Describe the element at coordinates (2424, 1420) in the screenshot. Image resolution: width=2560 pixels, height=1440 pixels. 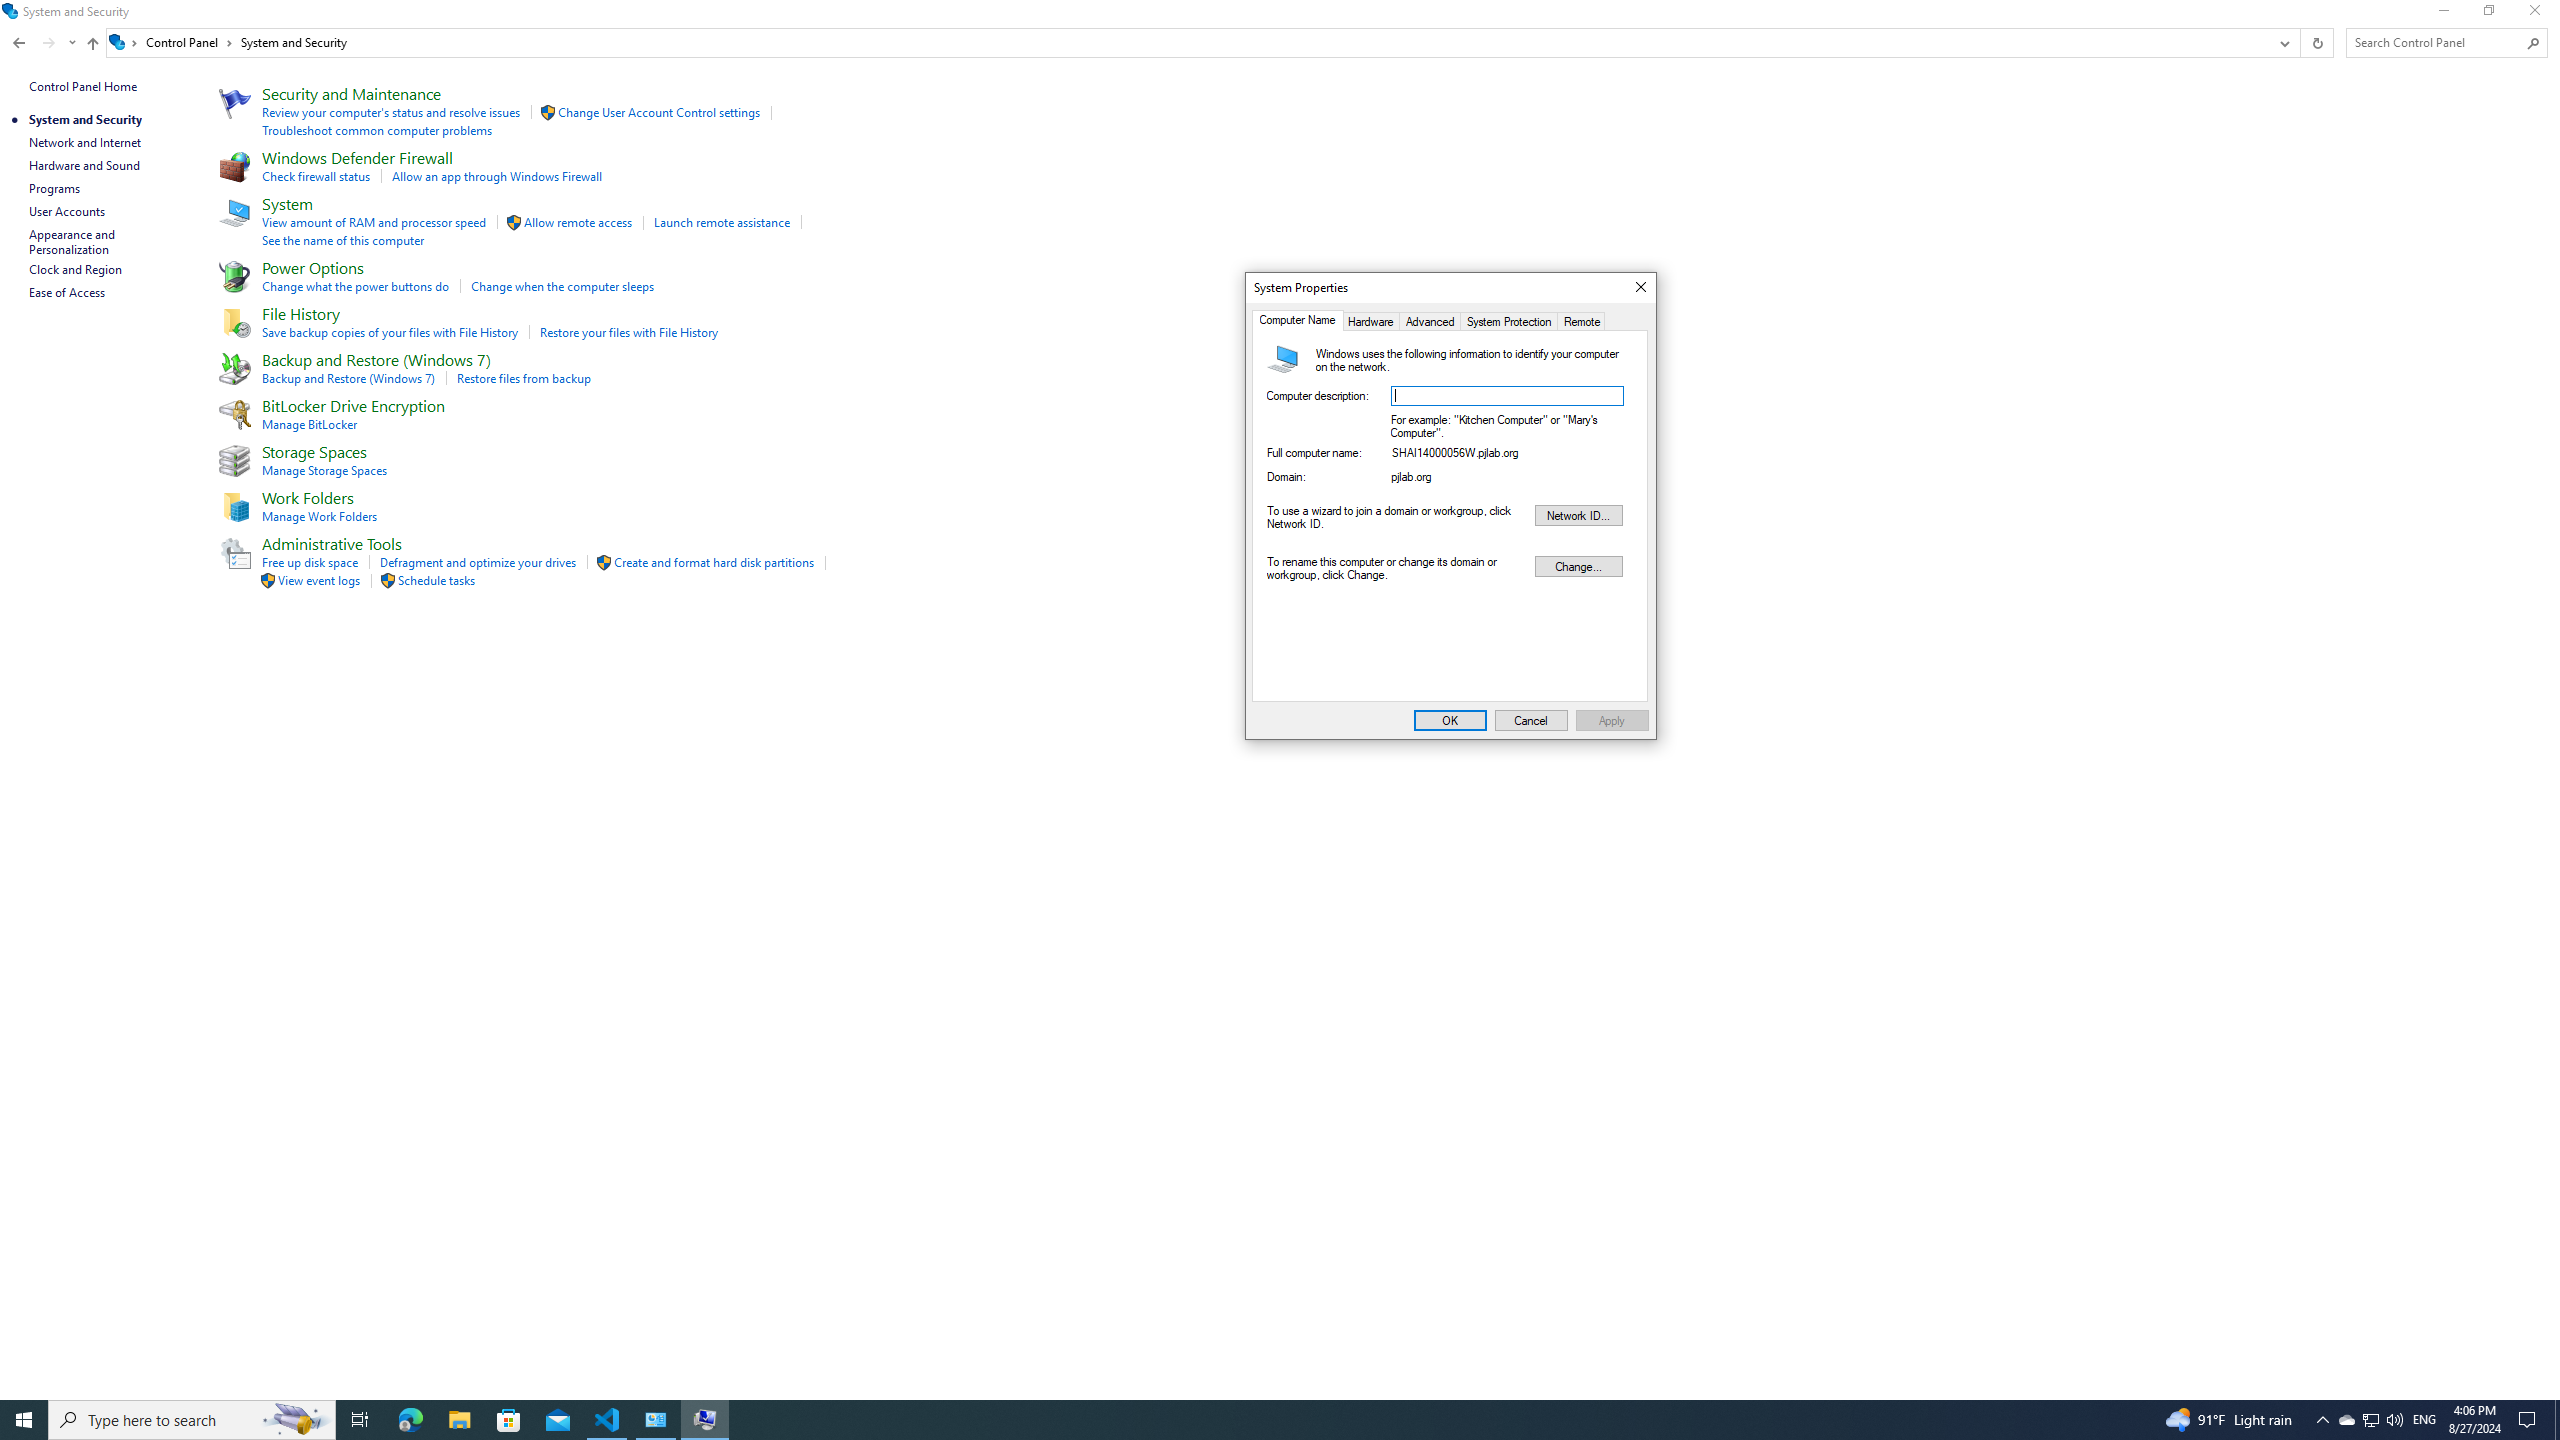
I see `Tray Input Indicator - English (United States)` at that location.